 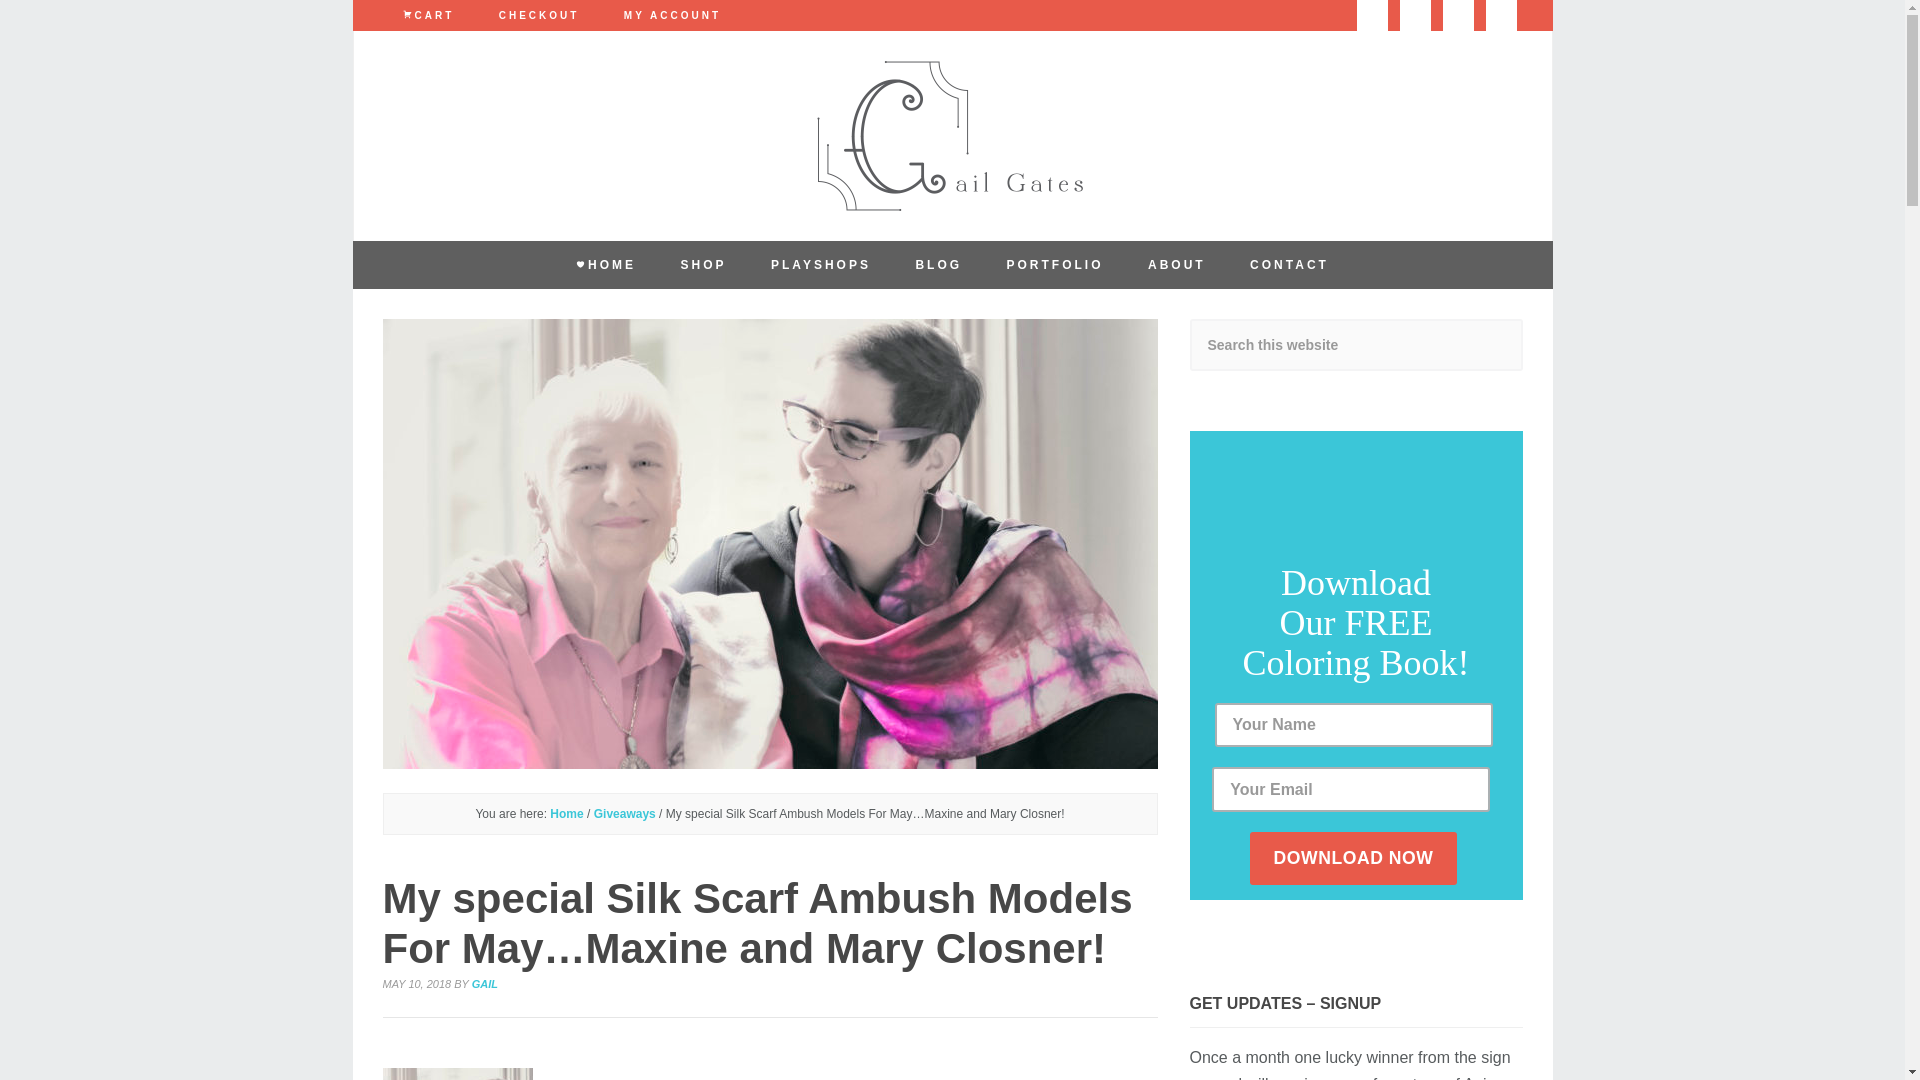 What do you see at coordinates (484, 984) in the screenshot?
I see `GAIL` at bounding box center [484, 984].